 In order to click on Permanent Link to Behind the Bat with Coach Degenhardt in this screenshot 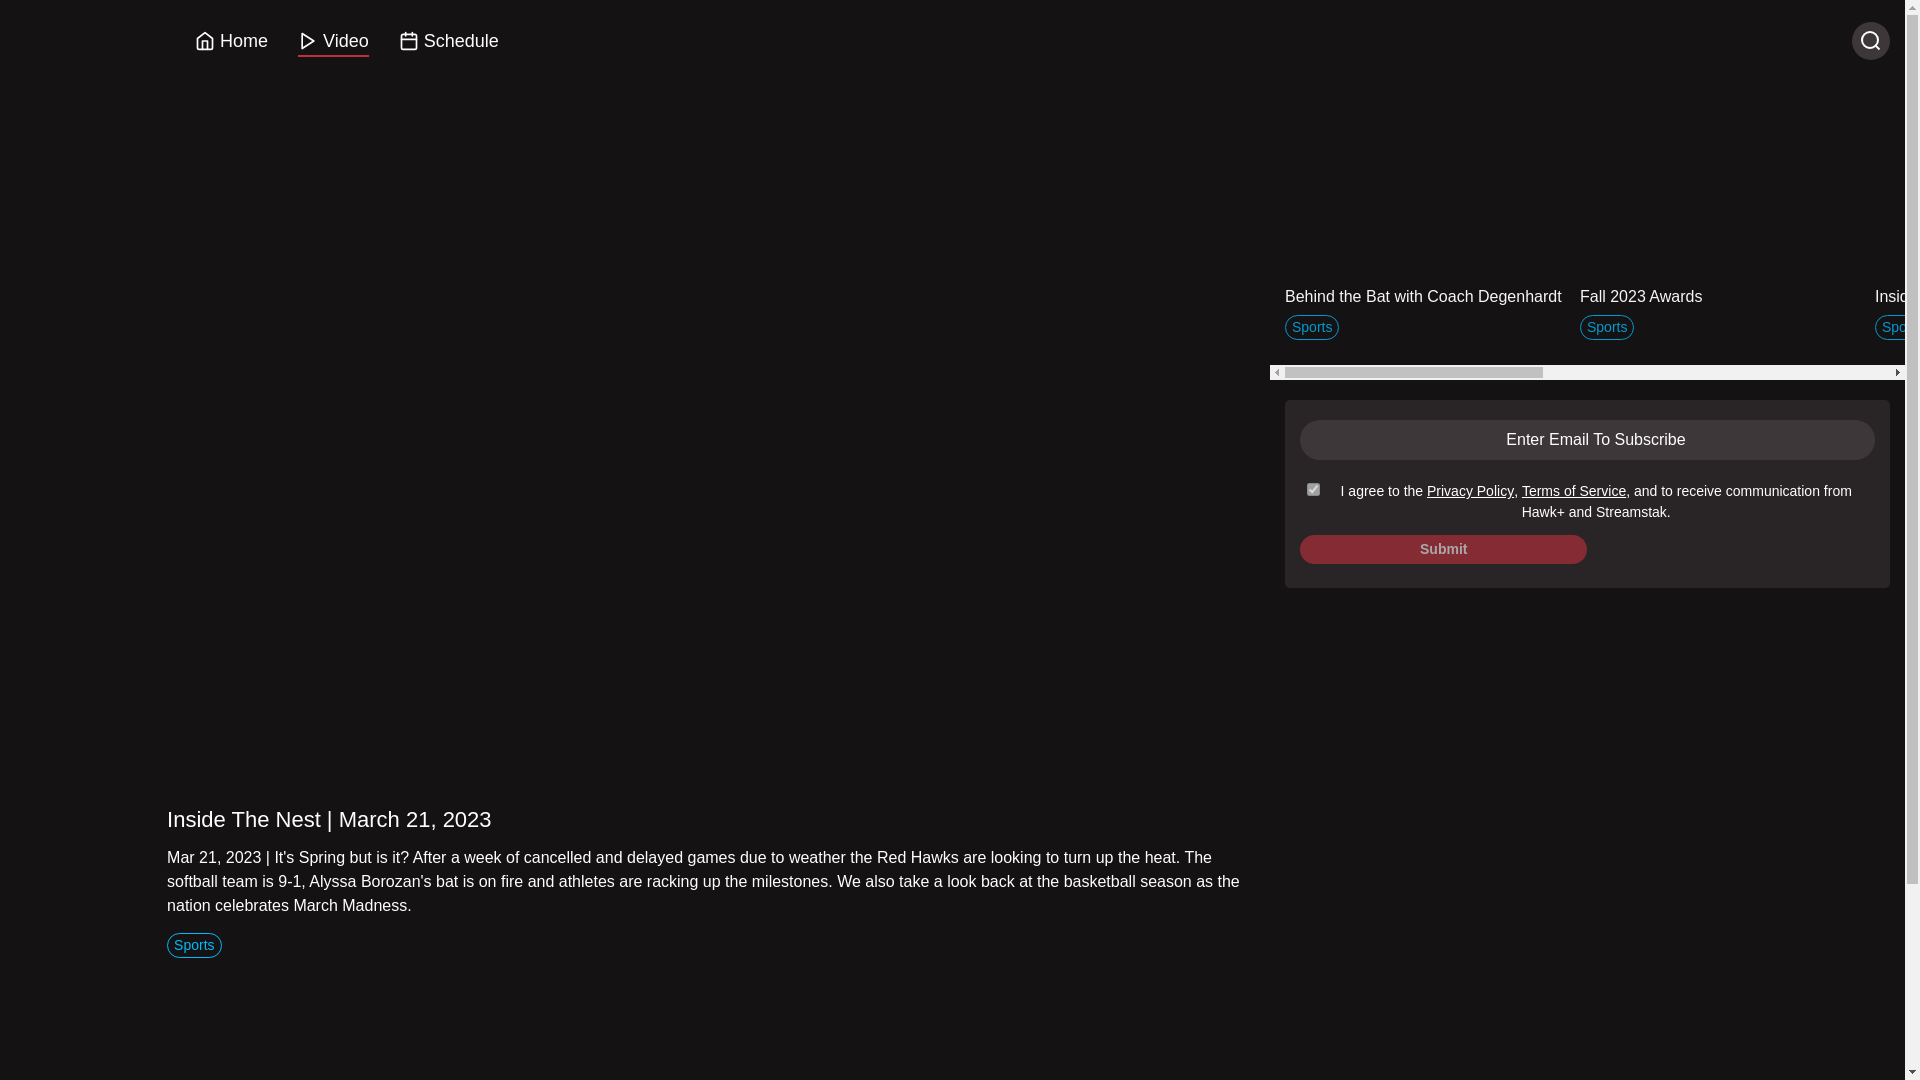, I will do `click(1424, 252)`.